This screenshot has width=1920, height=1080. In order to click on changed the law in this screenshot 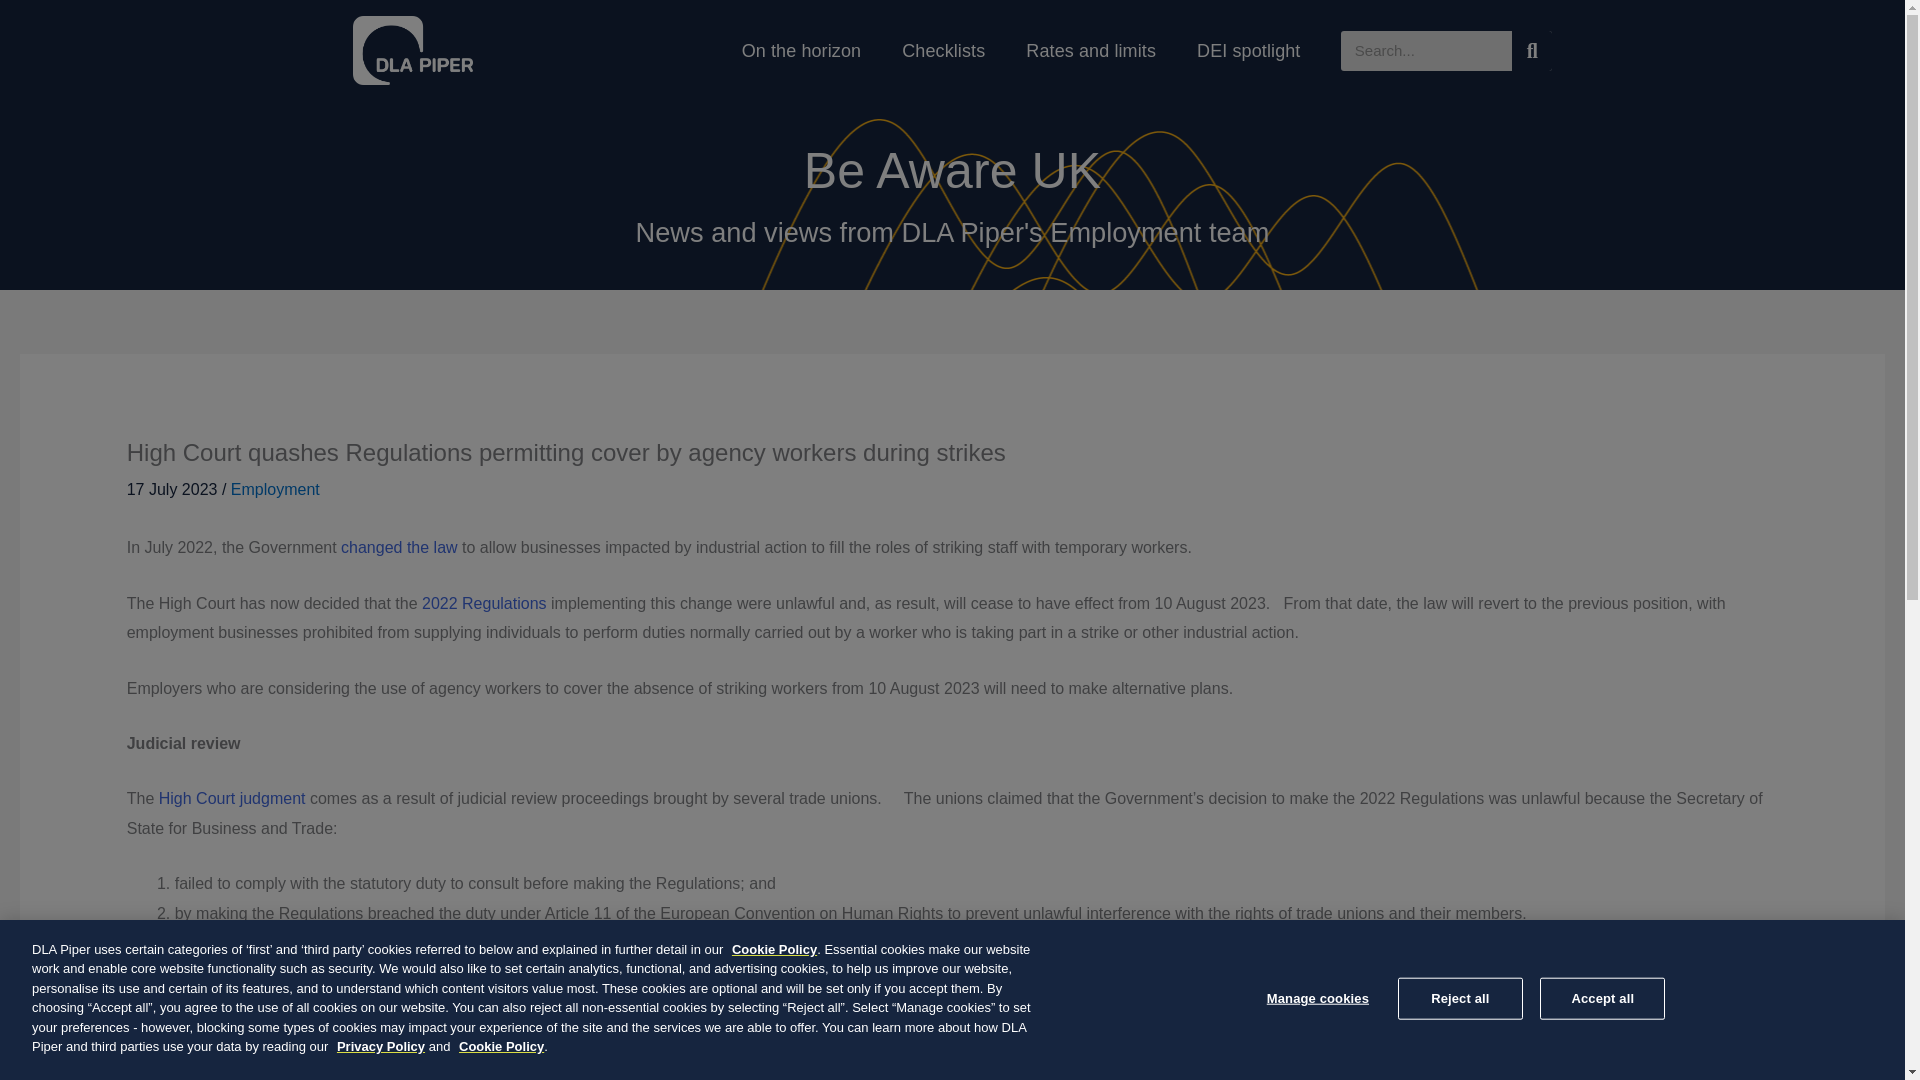, I will do `click(400, 547)`.